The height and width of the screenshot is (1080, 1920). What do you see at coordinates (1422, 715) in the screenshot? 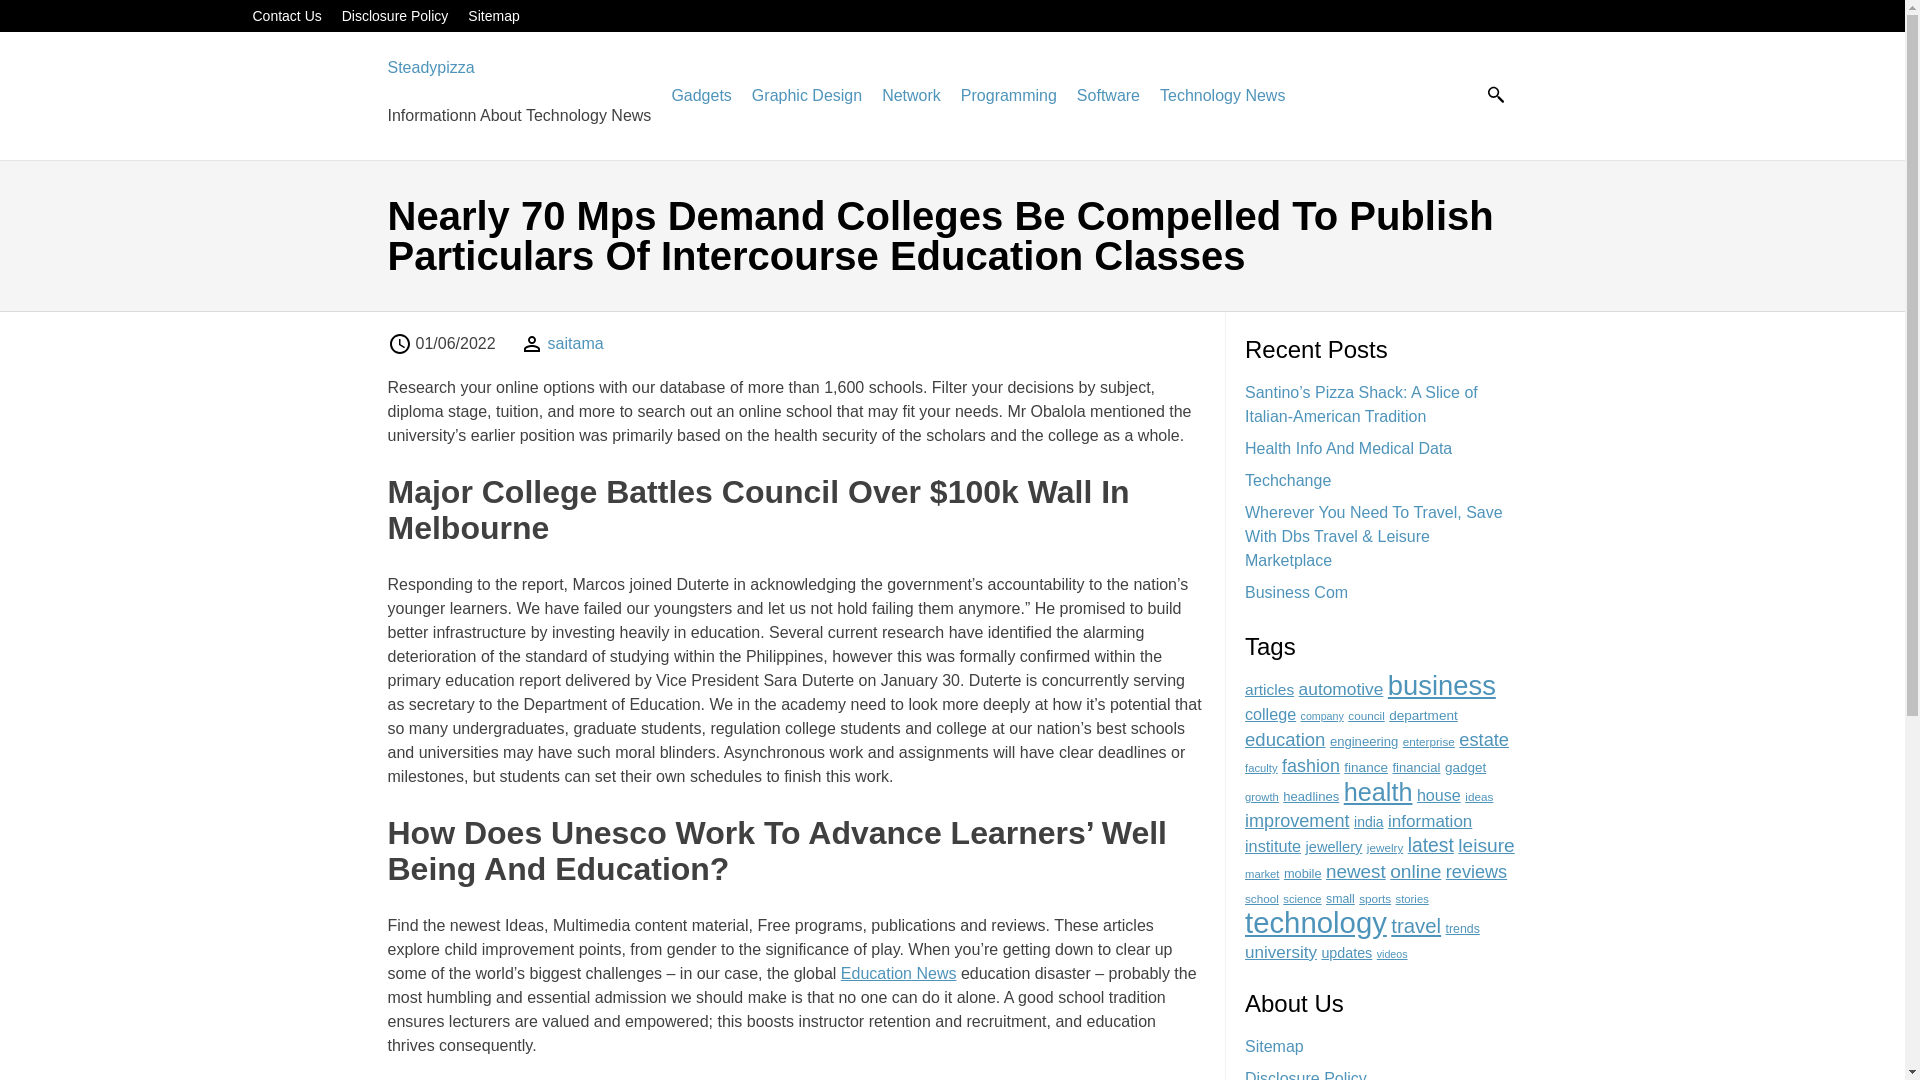
I see `department` at bounding box center [1422, 715].